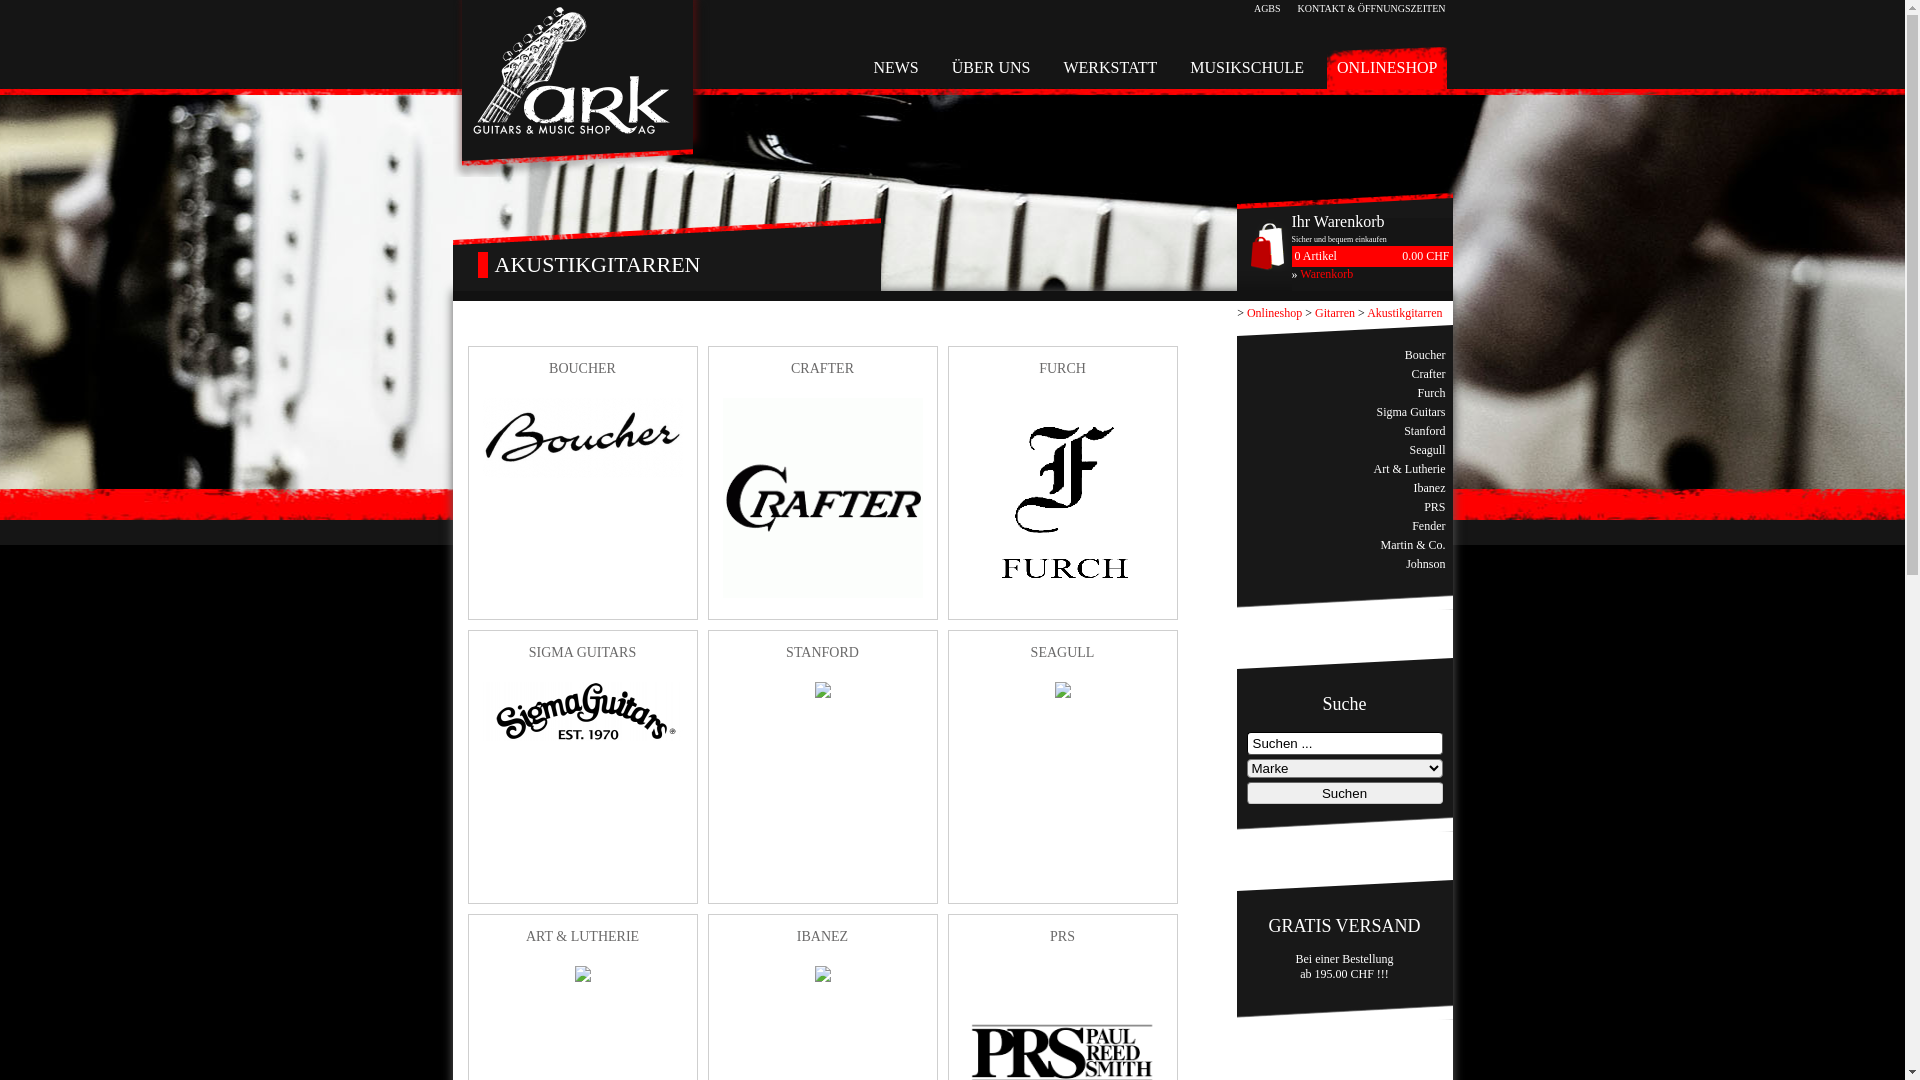 The height and width of the screenshot is (1080, 1920). I want to click on STANFORD, so click(823, 660).